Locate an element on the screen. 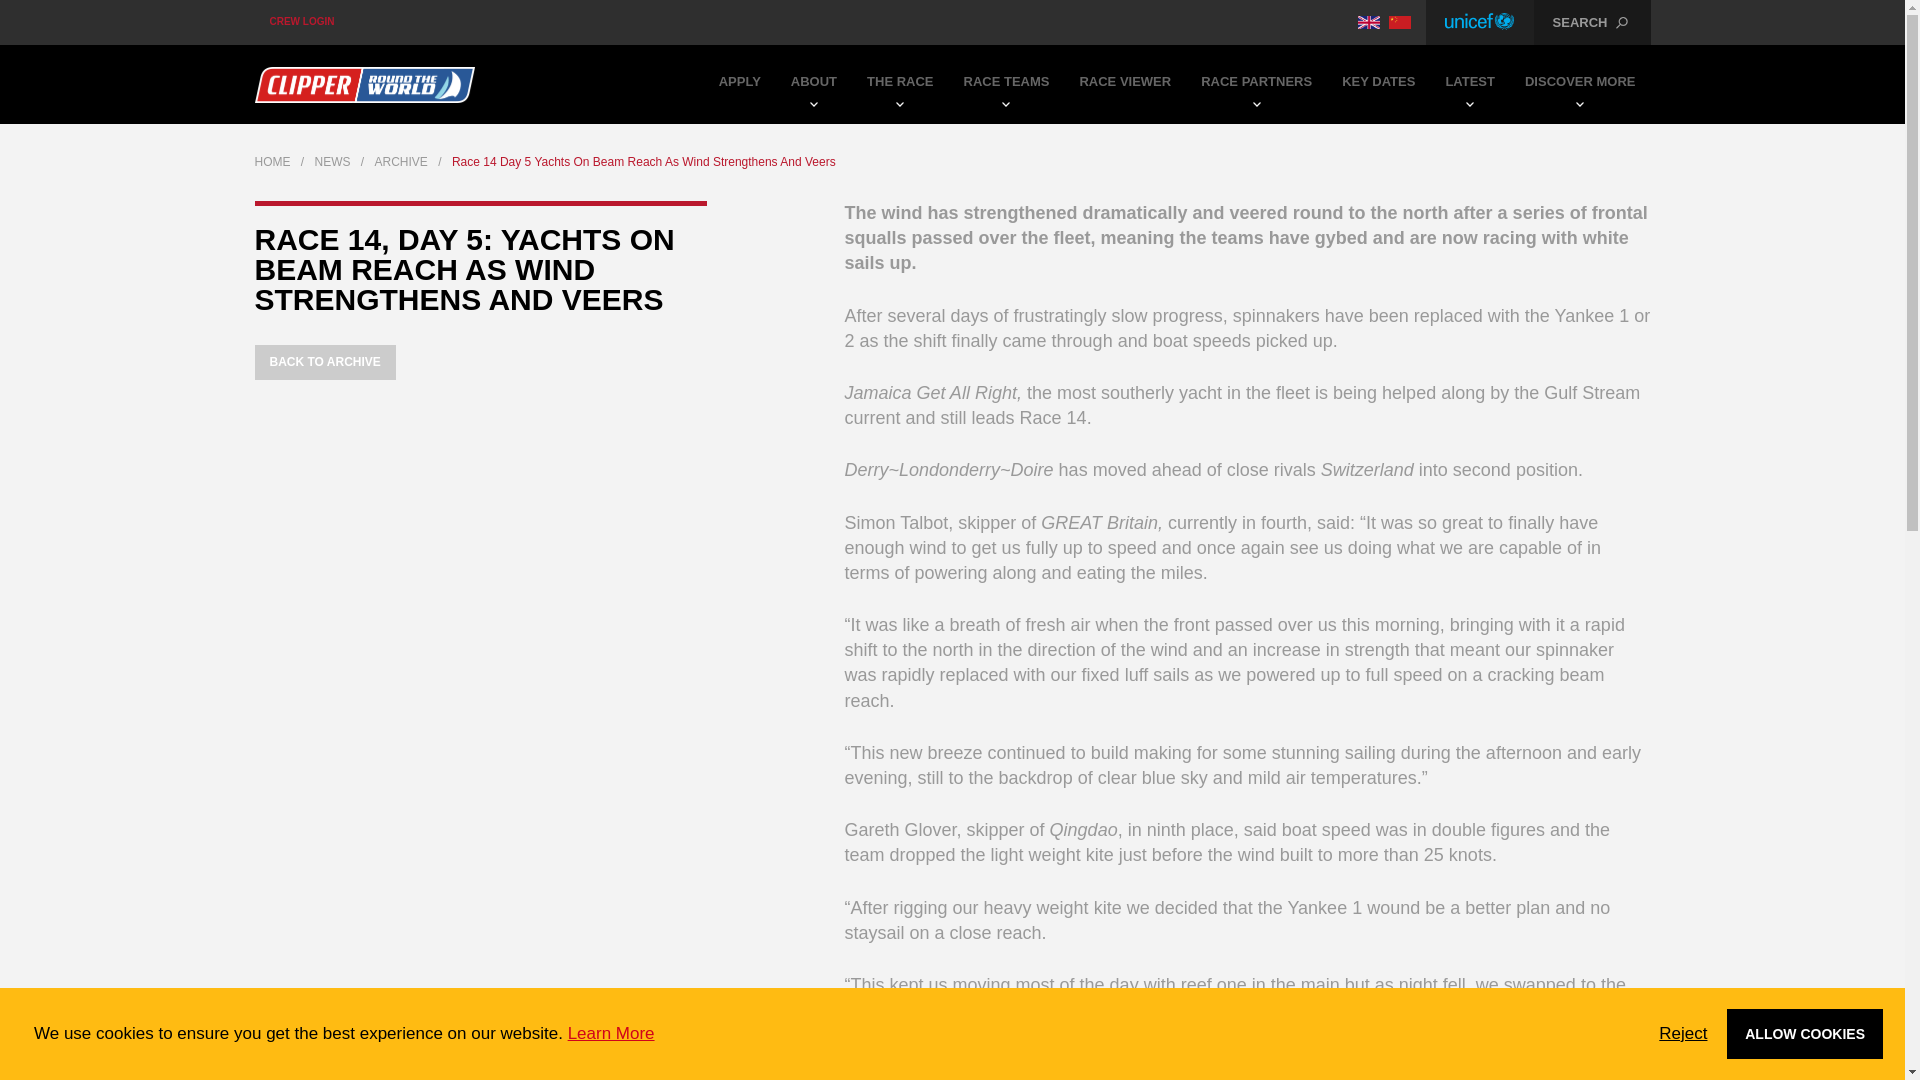 Image resolution: width=1920 pixels, height=1080 pixels. Unicef is located at coordinates (1480, 22).